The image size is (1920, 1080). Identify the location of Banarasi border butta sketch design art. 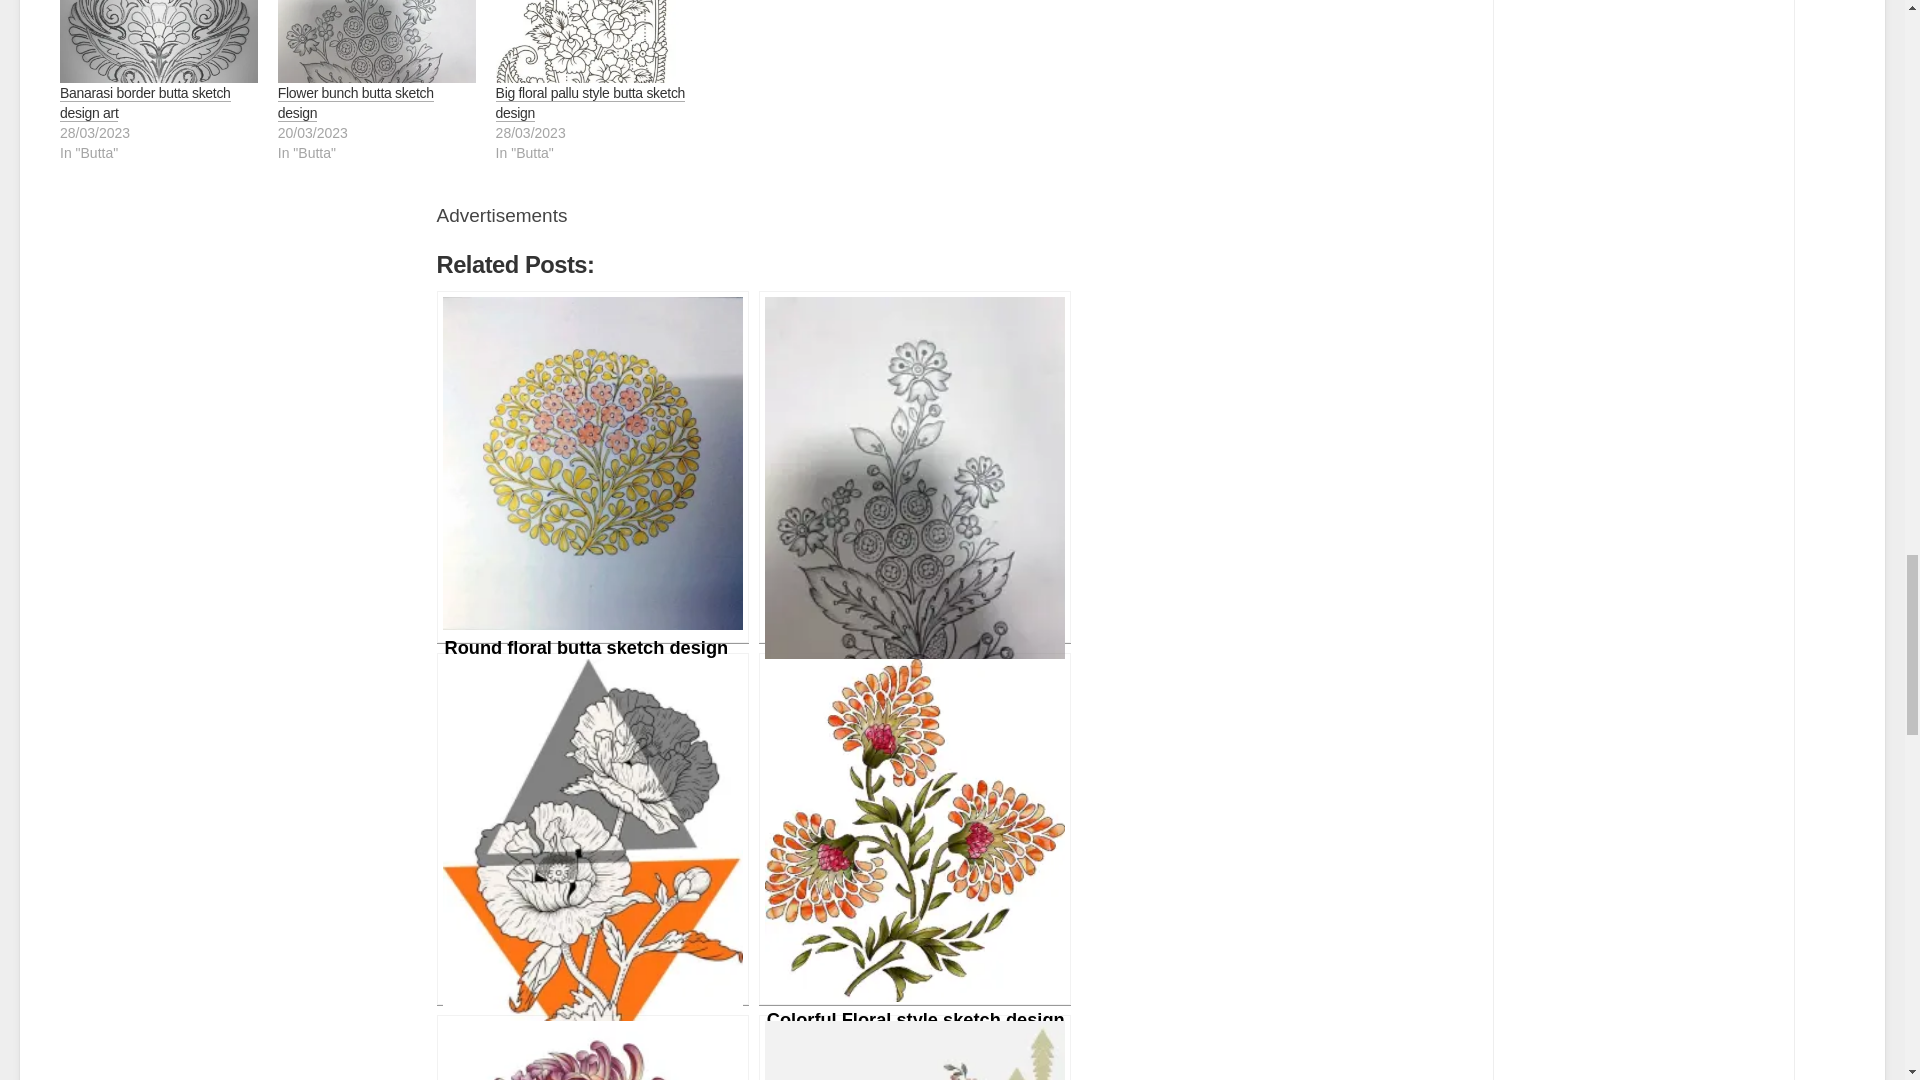
(144, 102).